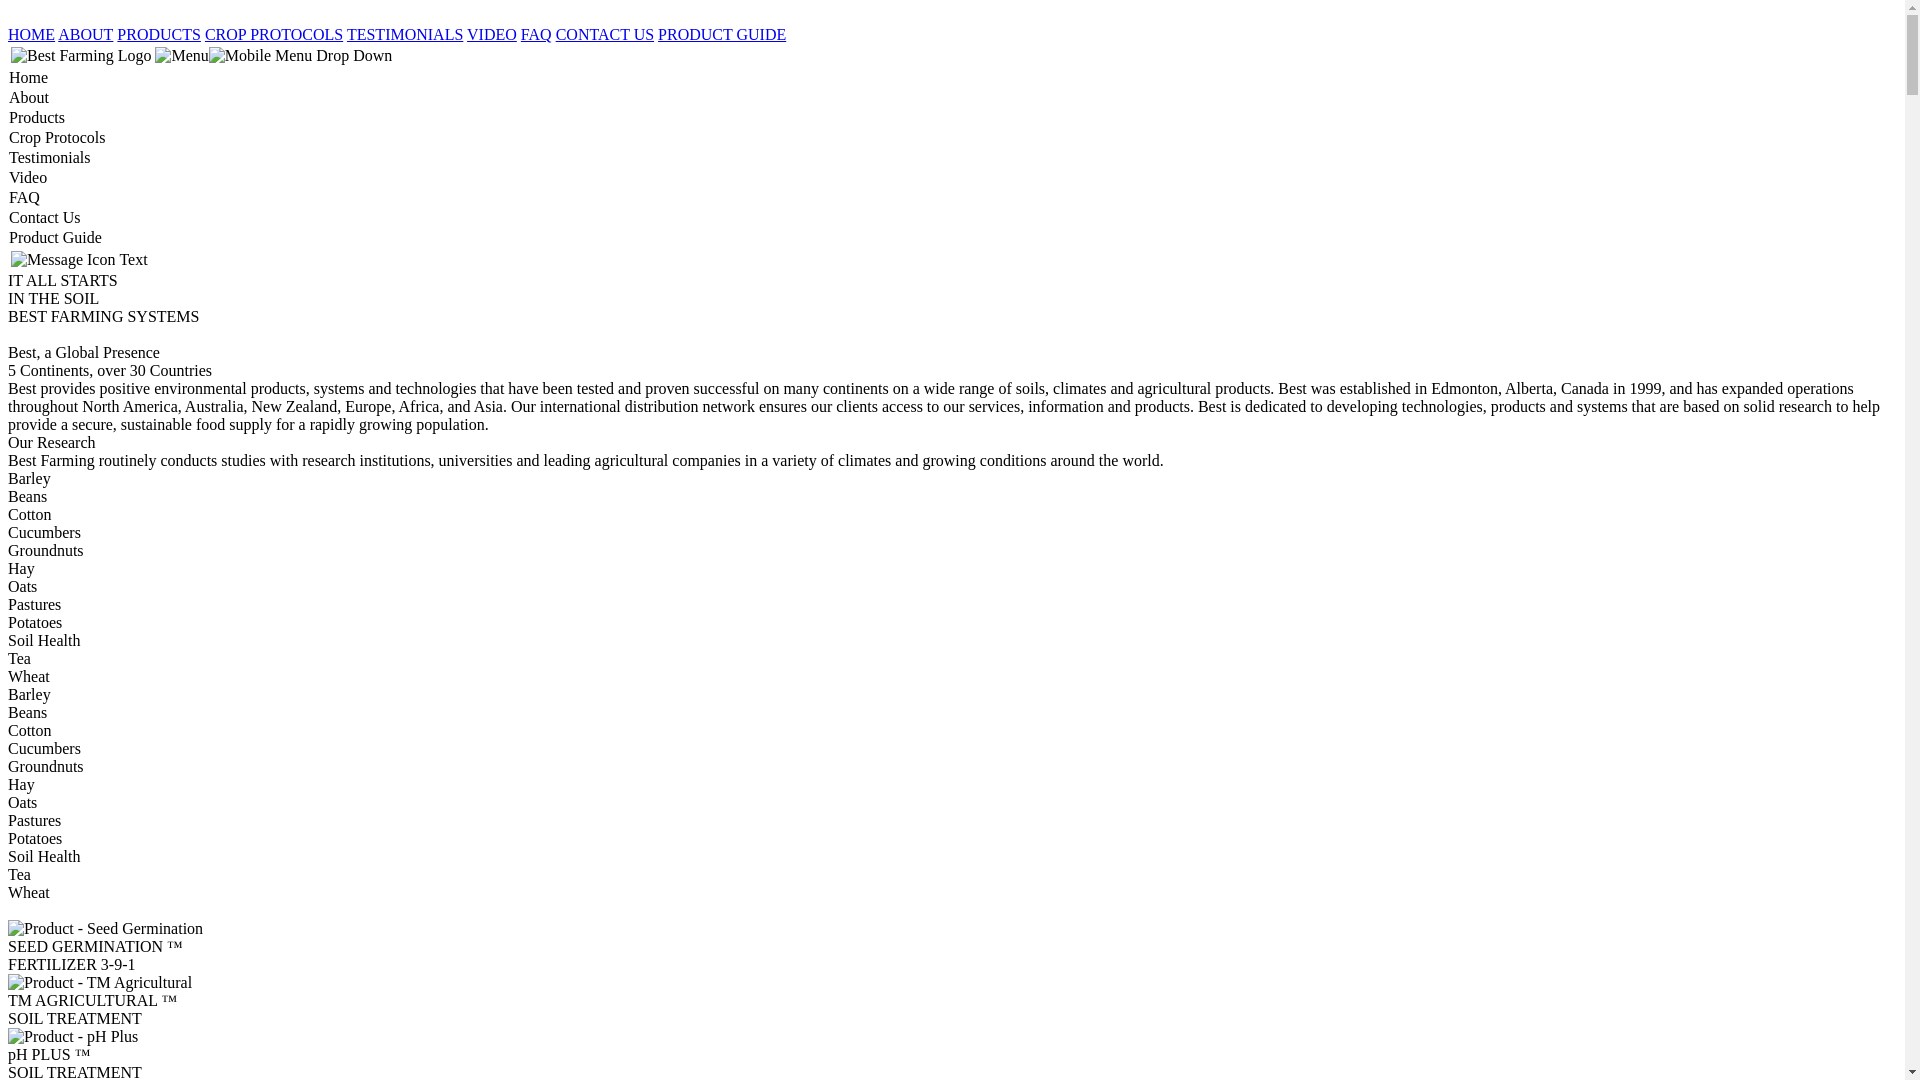  I want to click on Pastures, so click(952, 605).